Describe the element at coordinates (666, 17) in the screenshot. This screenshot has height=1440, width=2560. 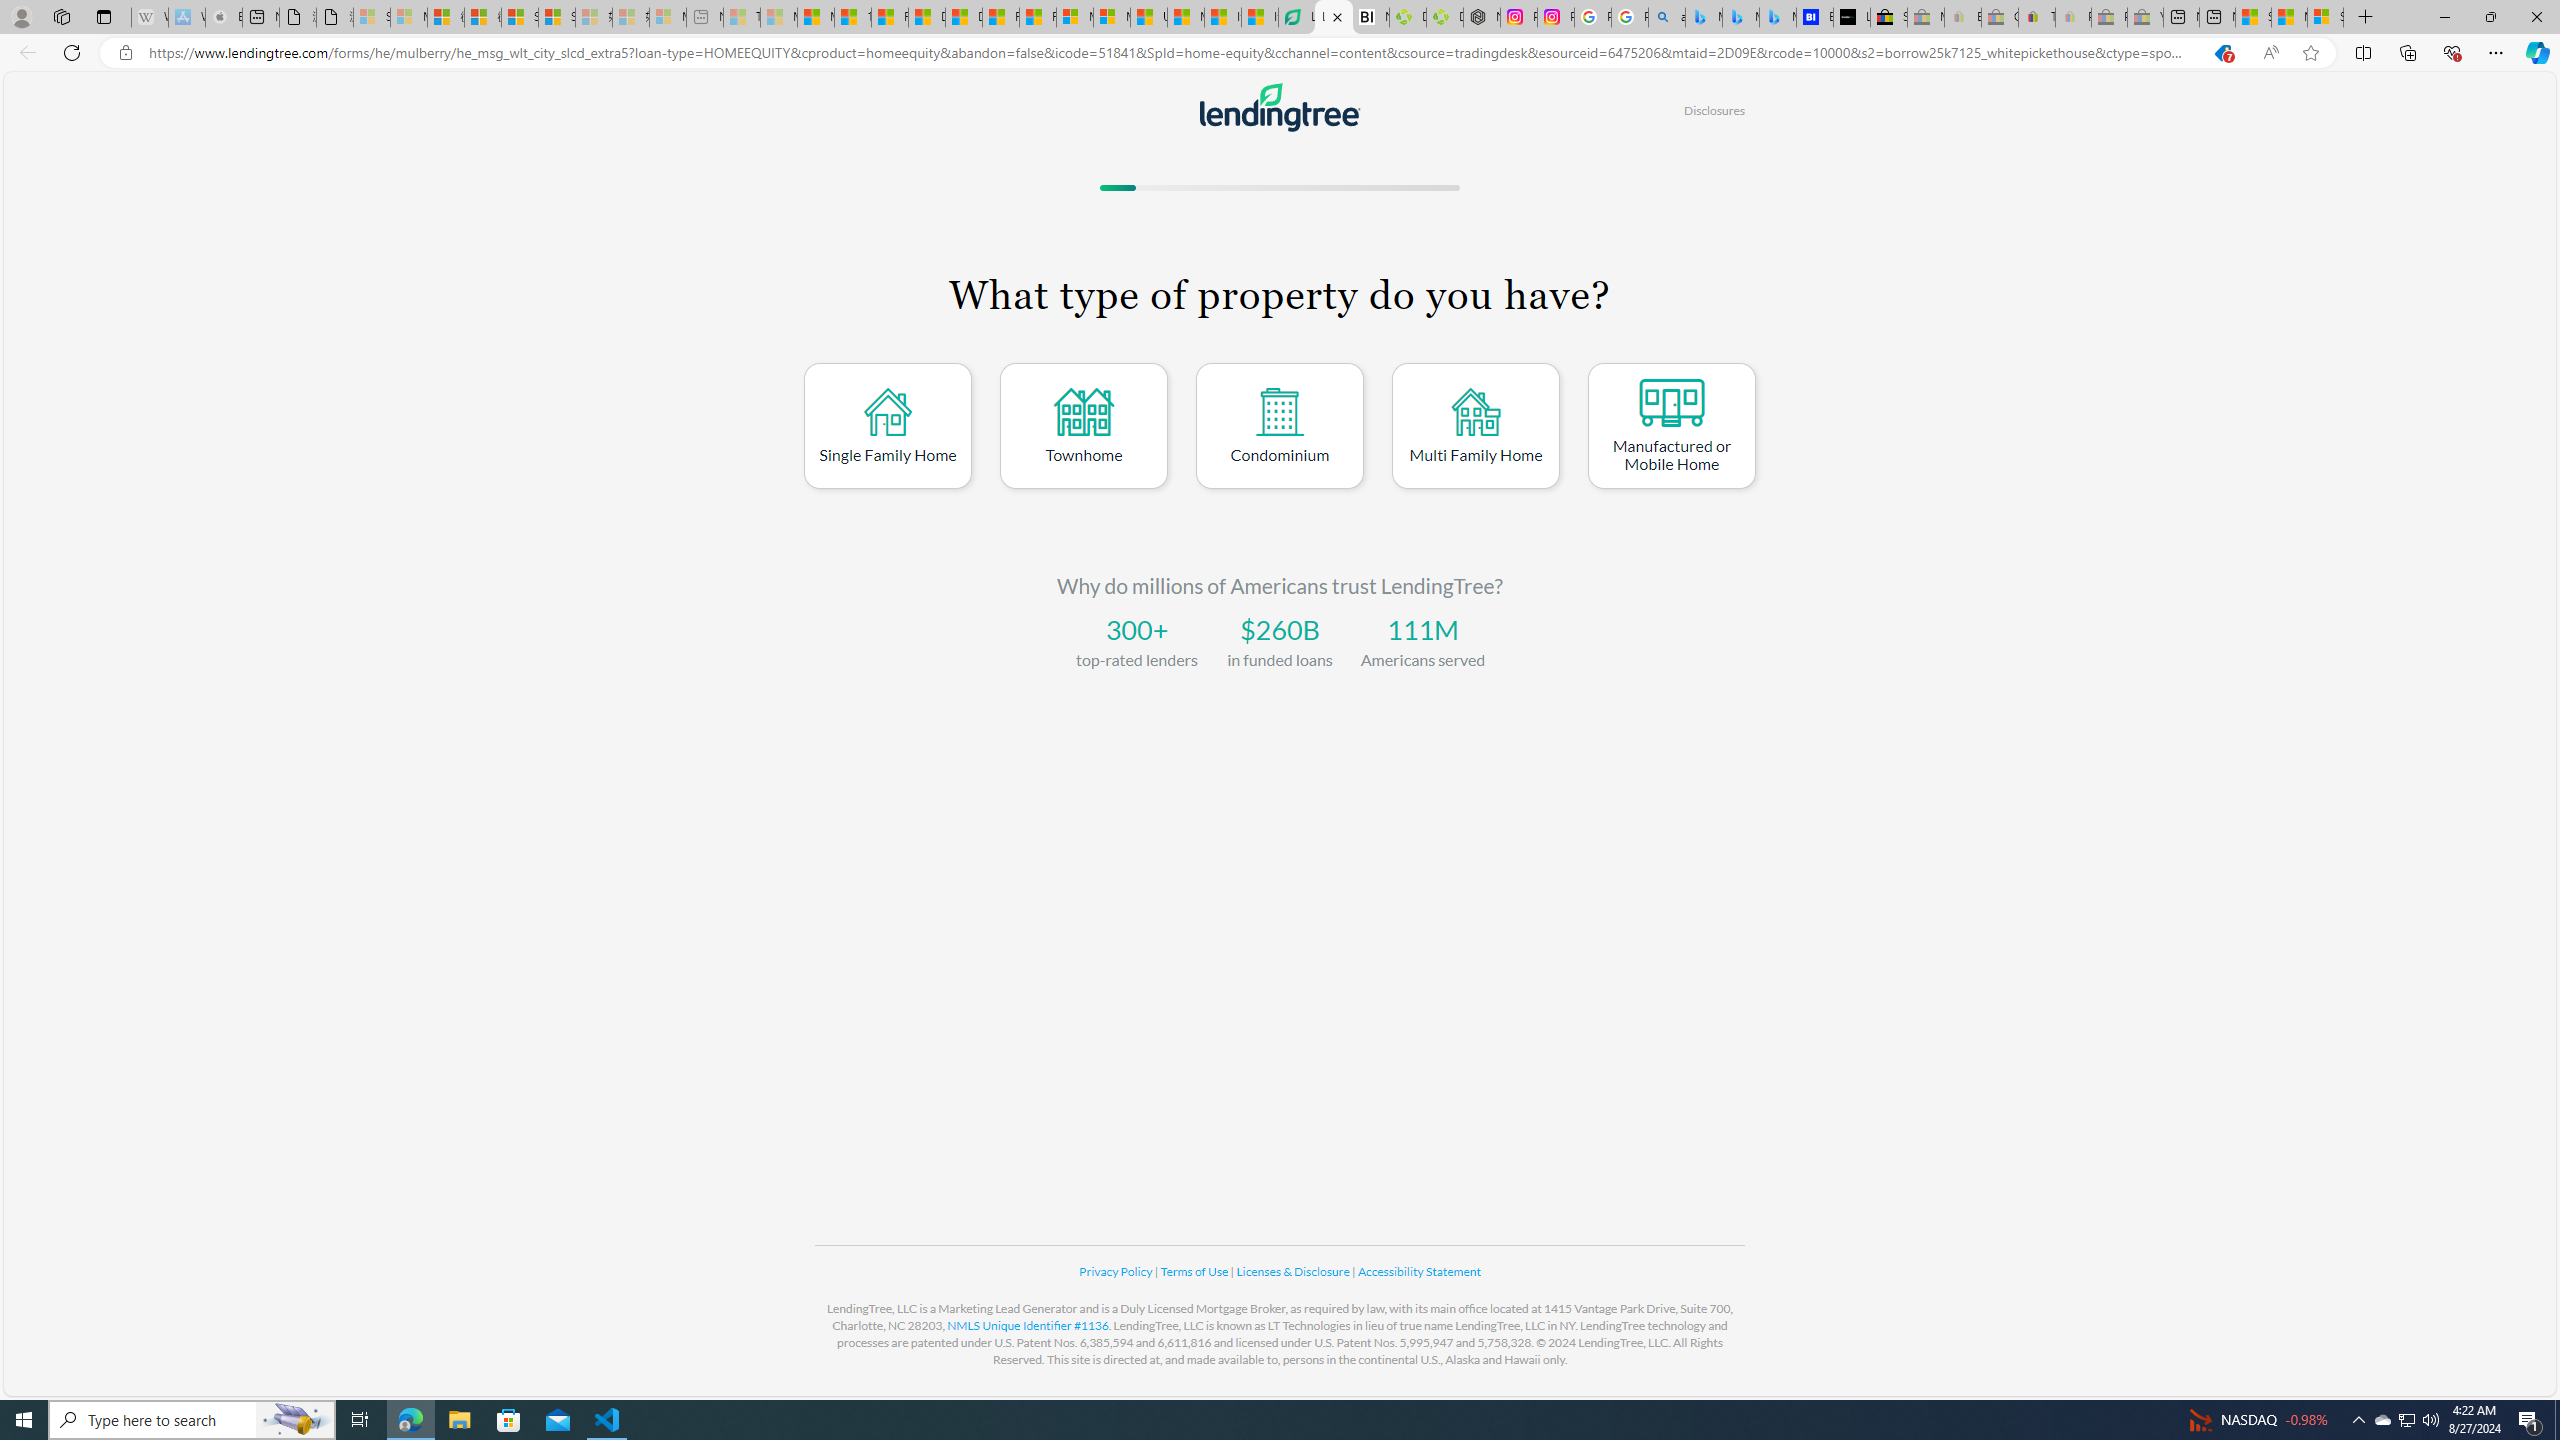
I see `Microsoft account | Account Checkup - Sleeping` at that location.